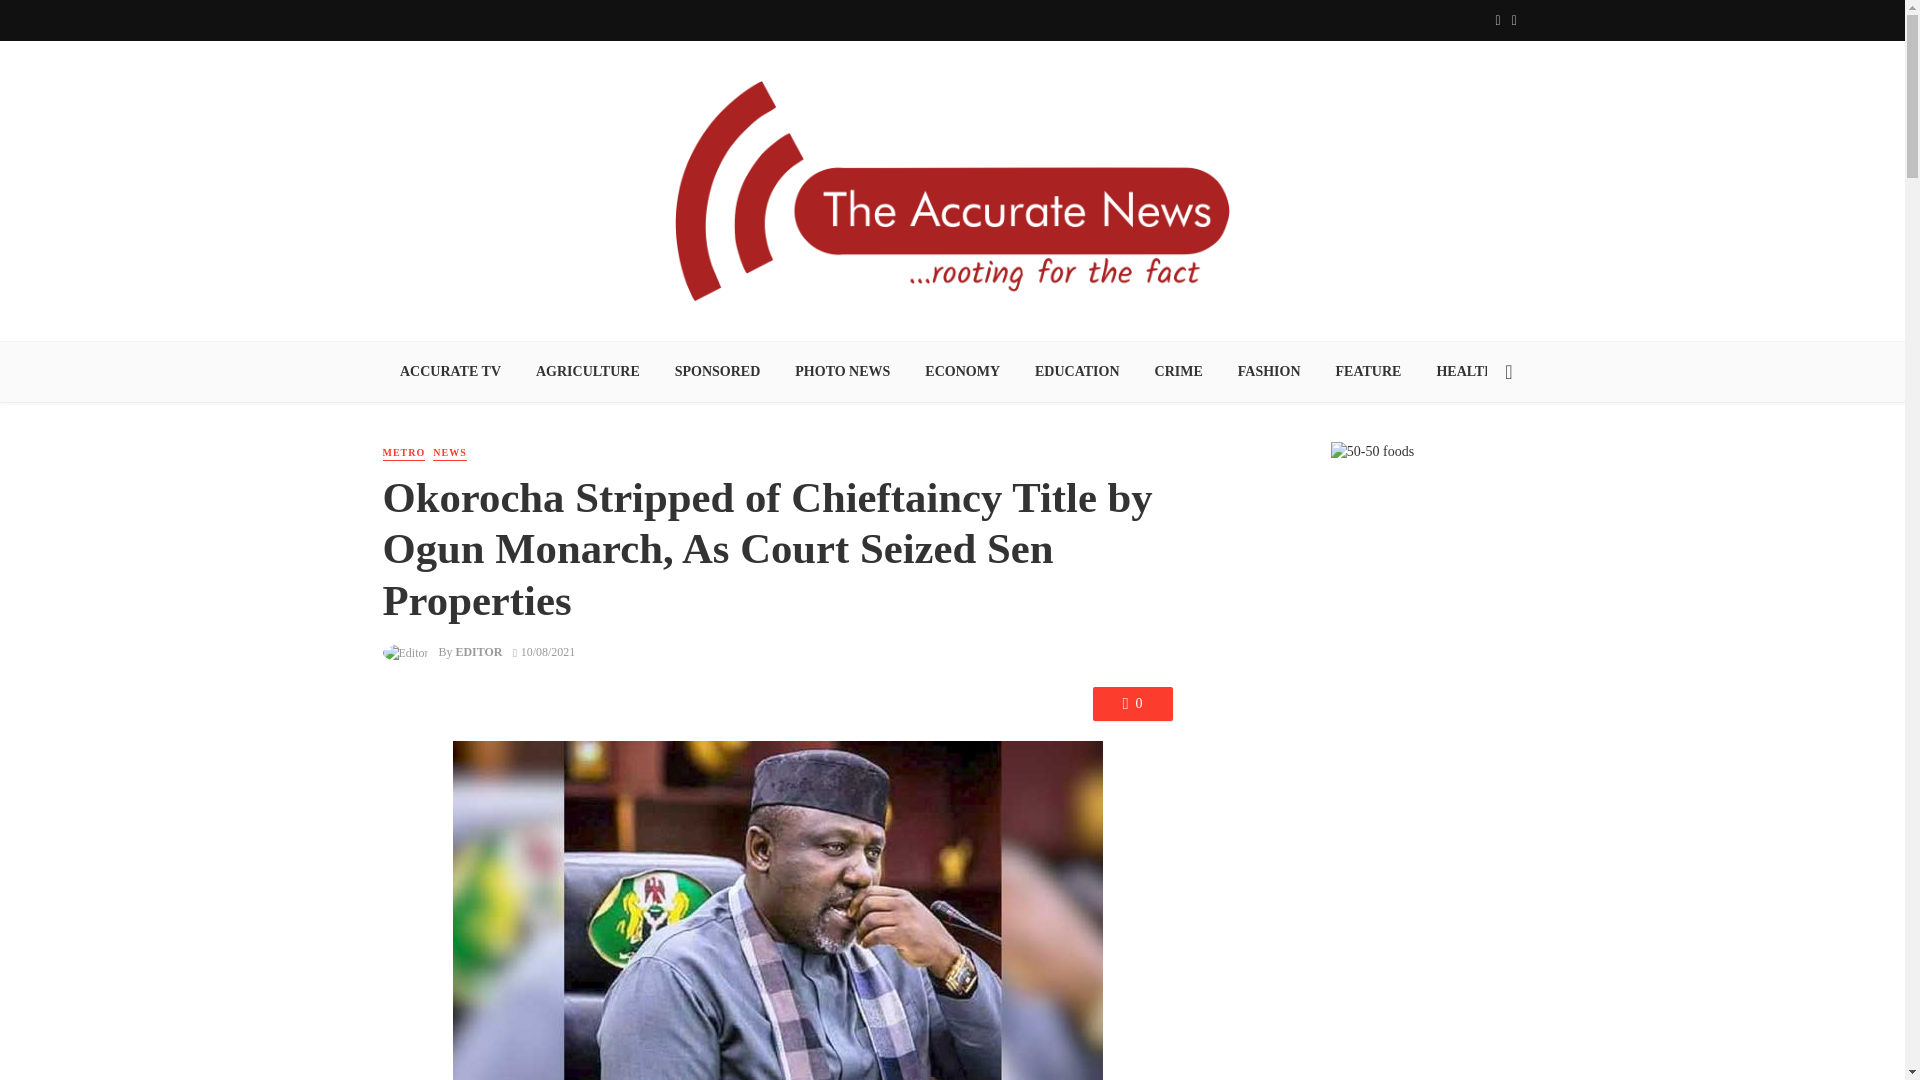 The width and height of the screenshot is (1920, 1080). I want to click on 0 Comments, so click(1132, 704).